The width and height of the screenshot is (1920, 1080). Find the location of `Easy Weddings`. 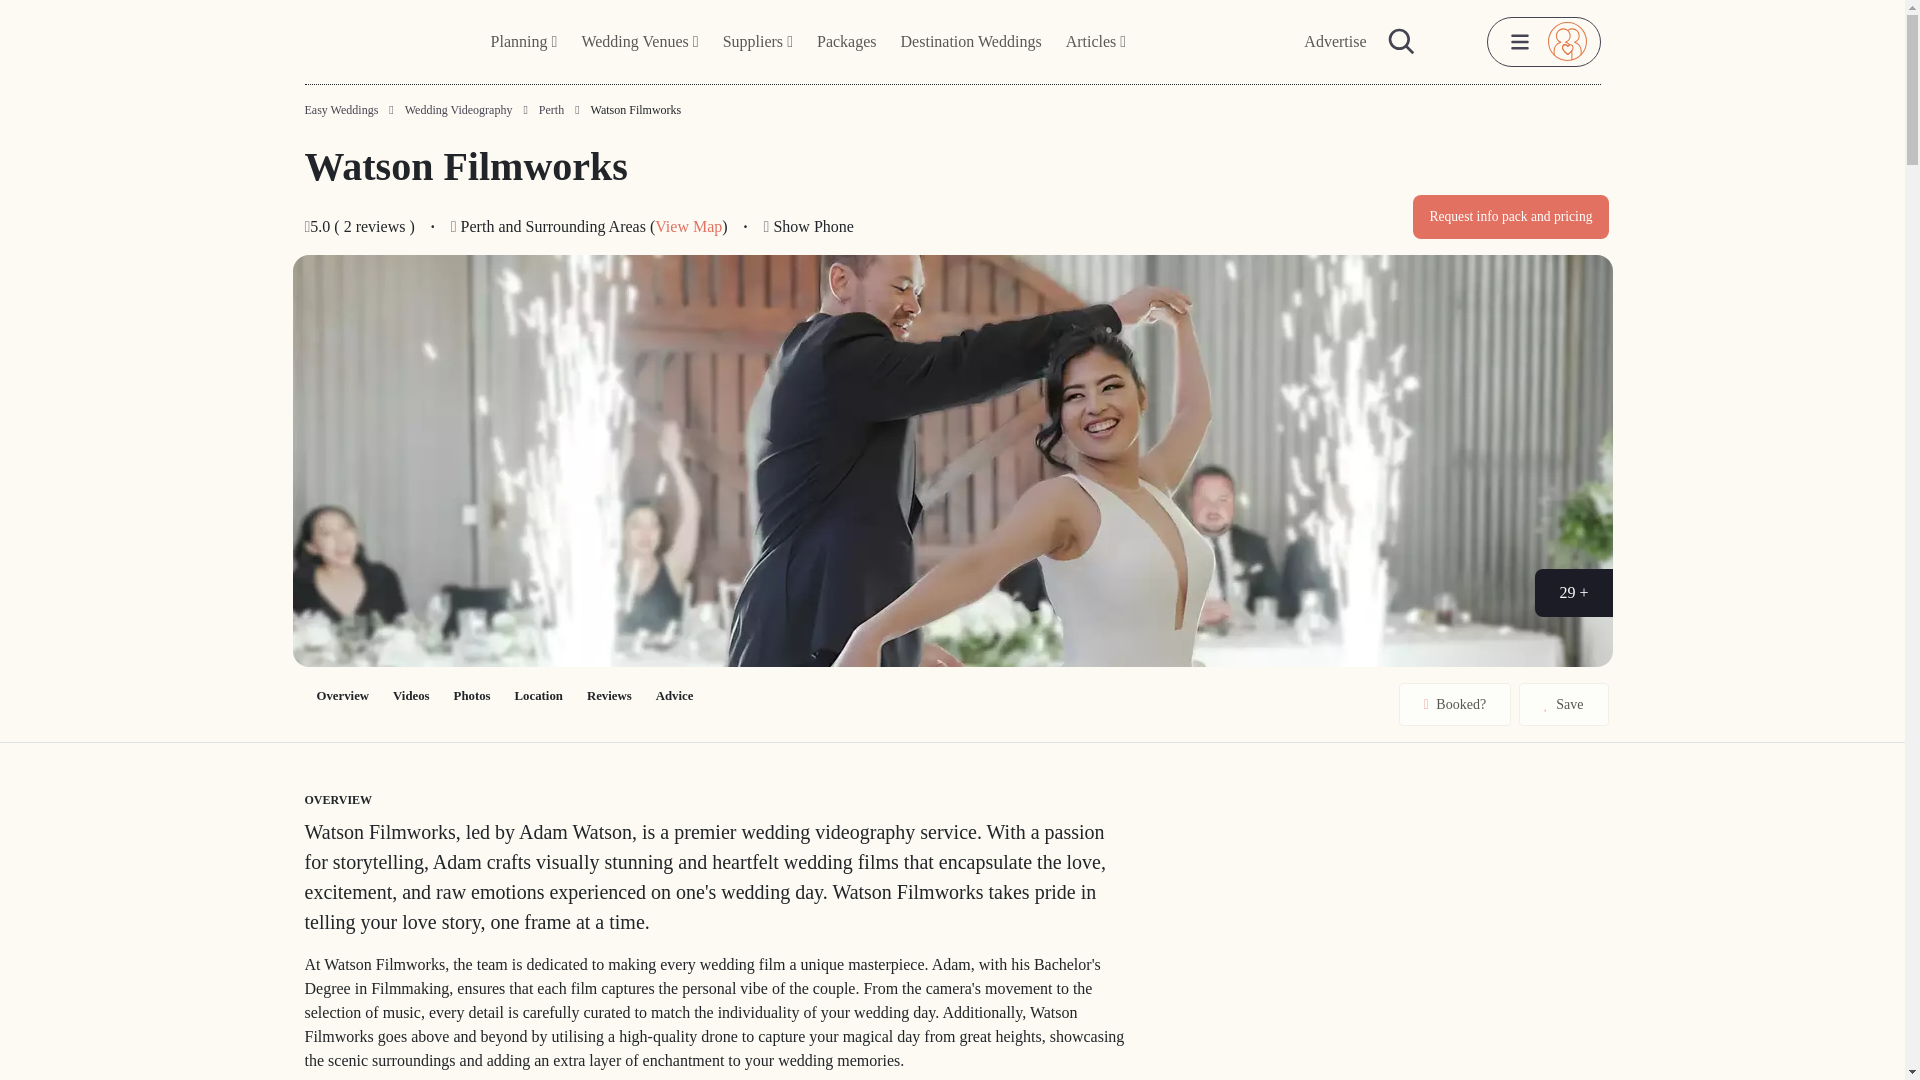

Easy Weddings is located at coordinates (340, 110).